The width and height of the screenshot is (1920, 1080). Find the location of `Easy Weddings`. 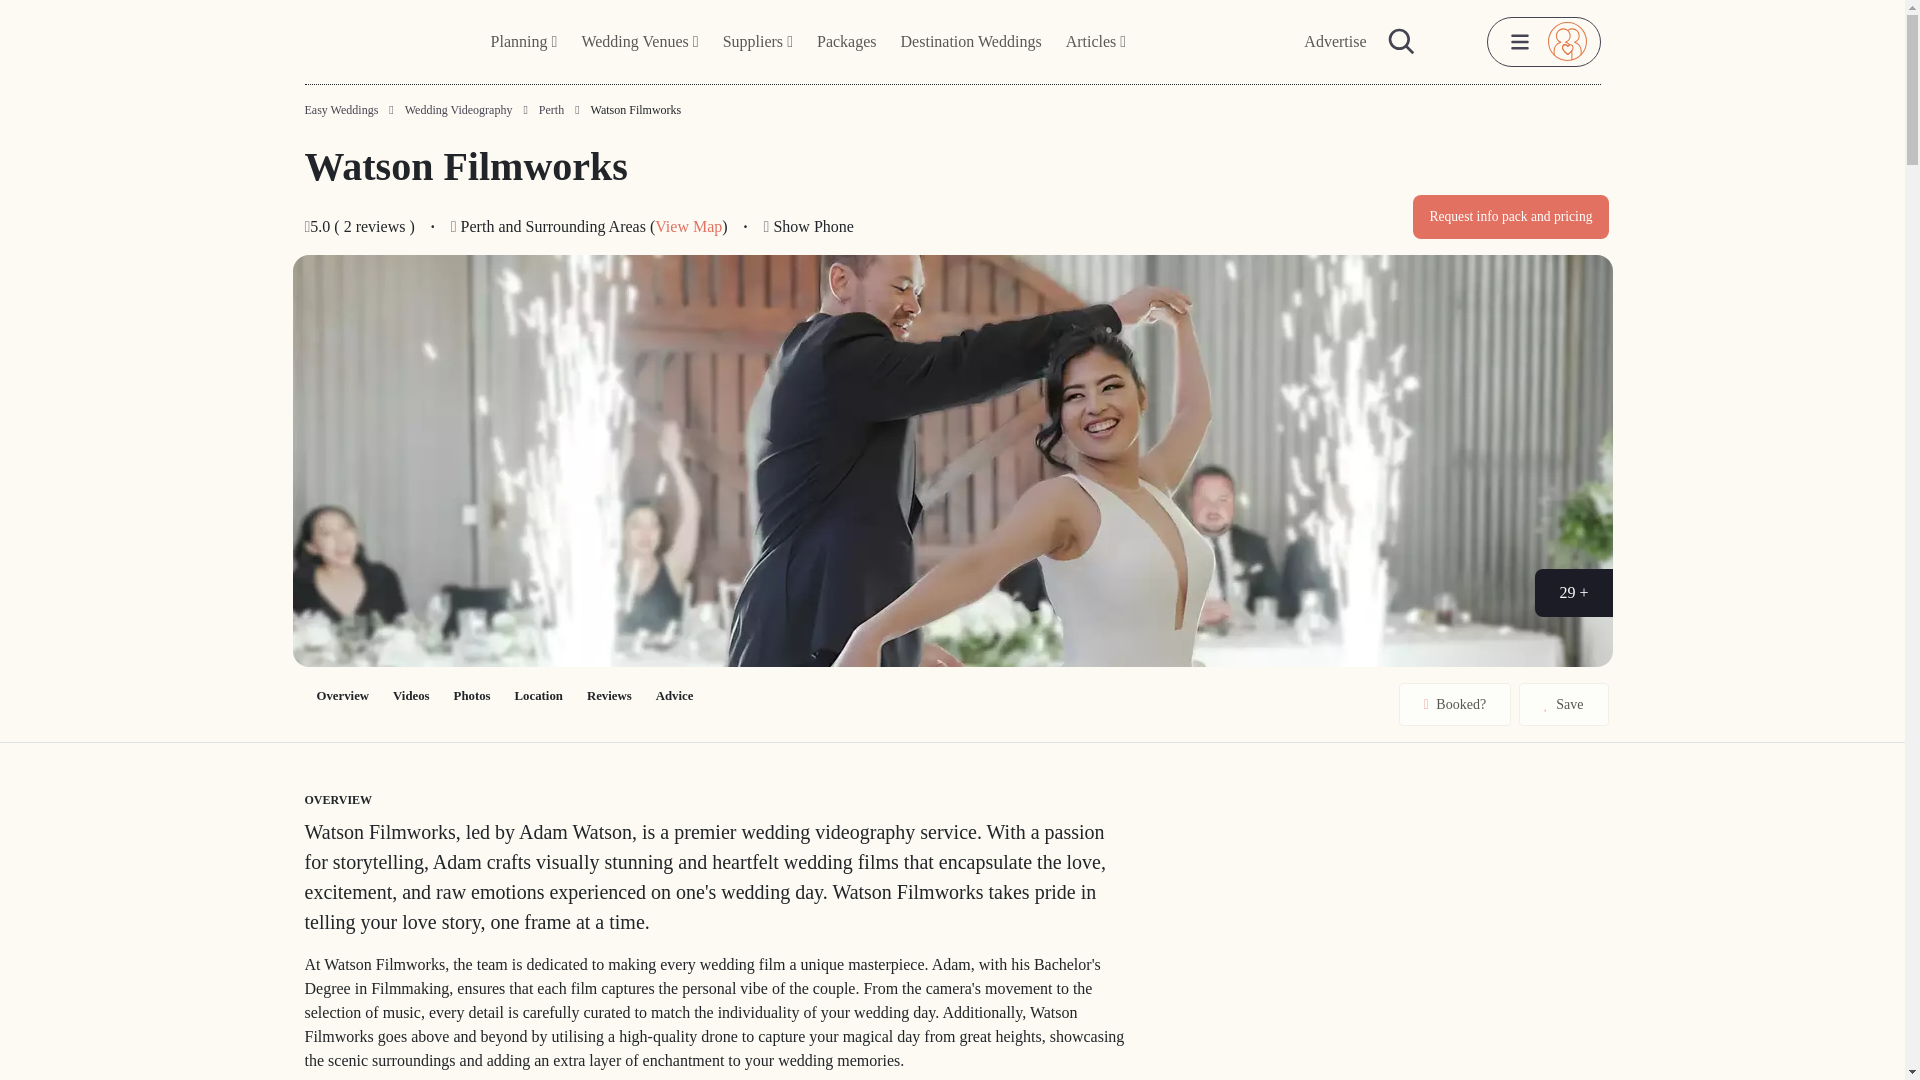

Easy Weddings is located at coordinates (340, 110).